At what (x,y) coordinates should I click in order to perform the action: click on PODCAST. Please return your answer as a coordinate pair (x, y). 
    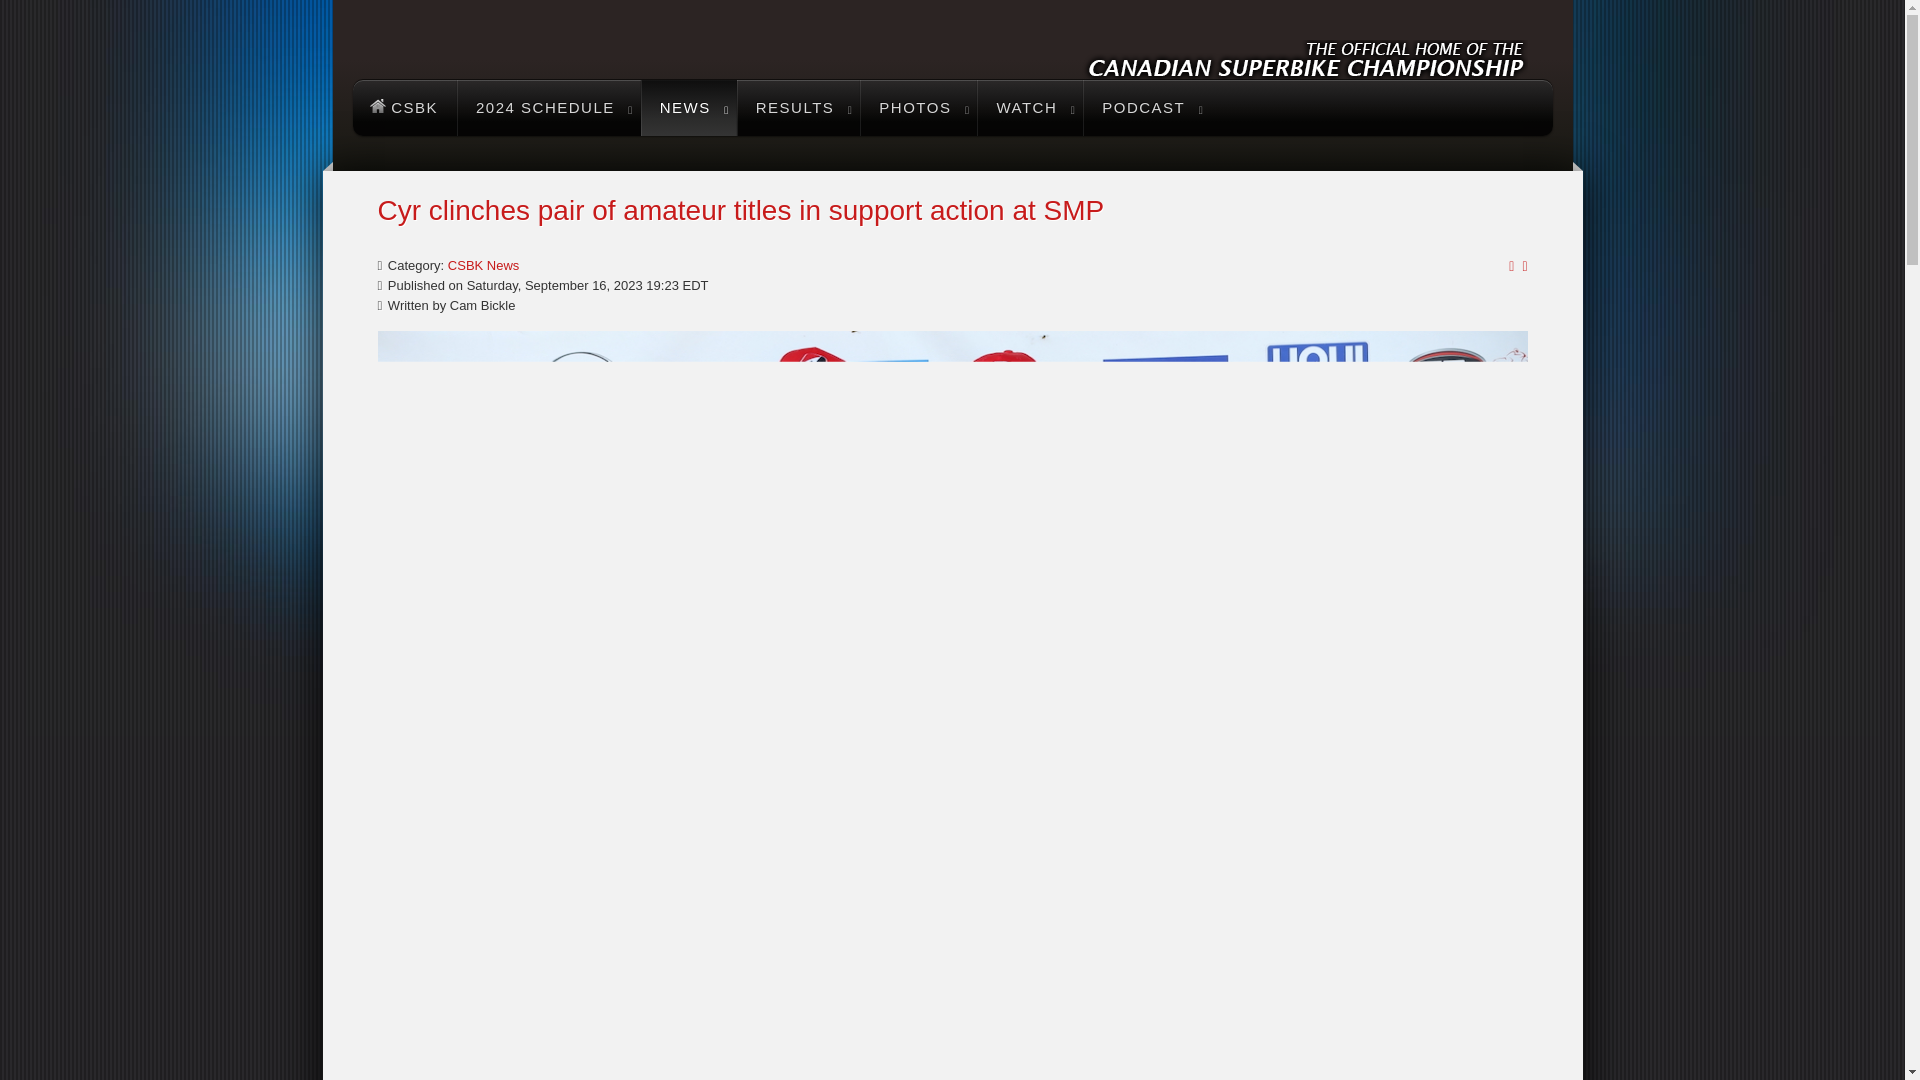
    Looking at the image, I should click on (1146, 108).